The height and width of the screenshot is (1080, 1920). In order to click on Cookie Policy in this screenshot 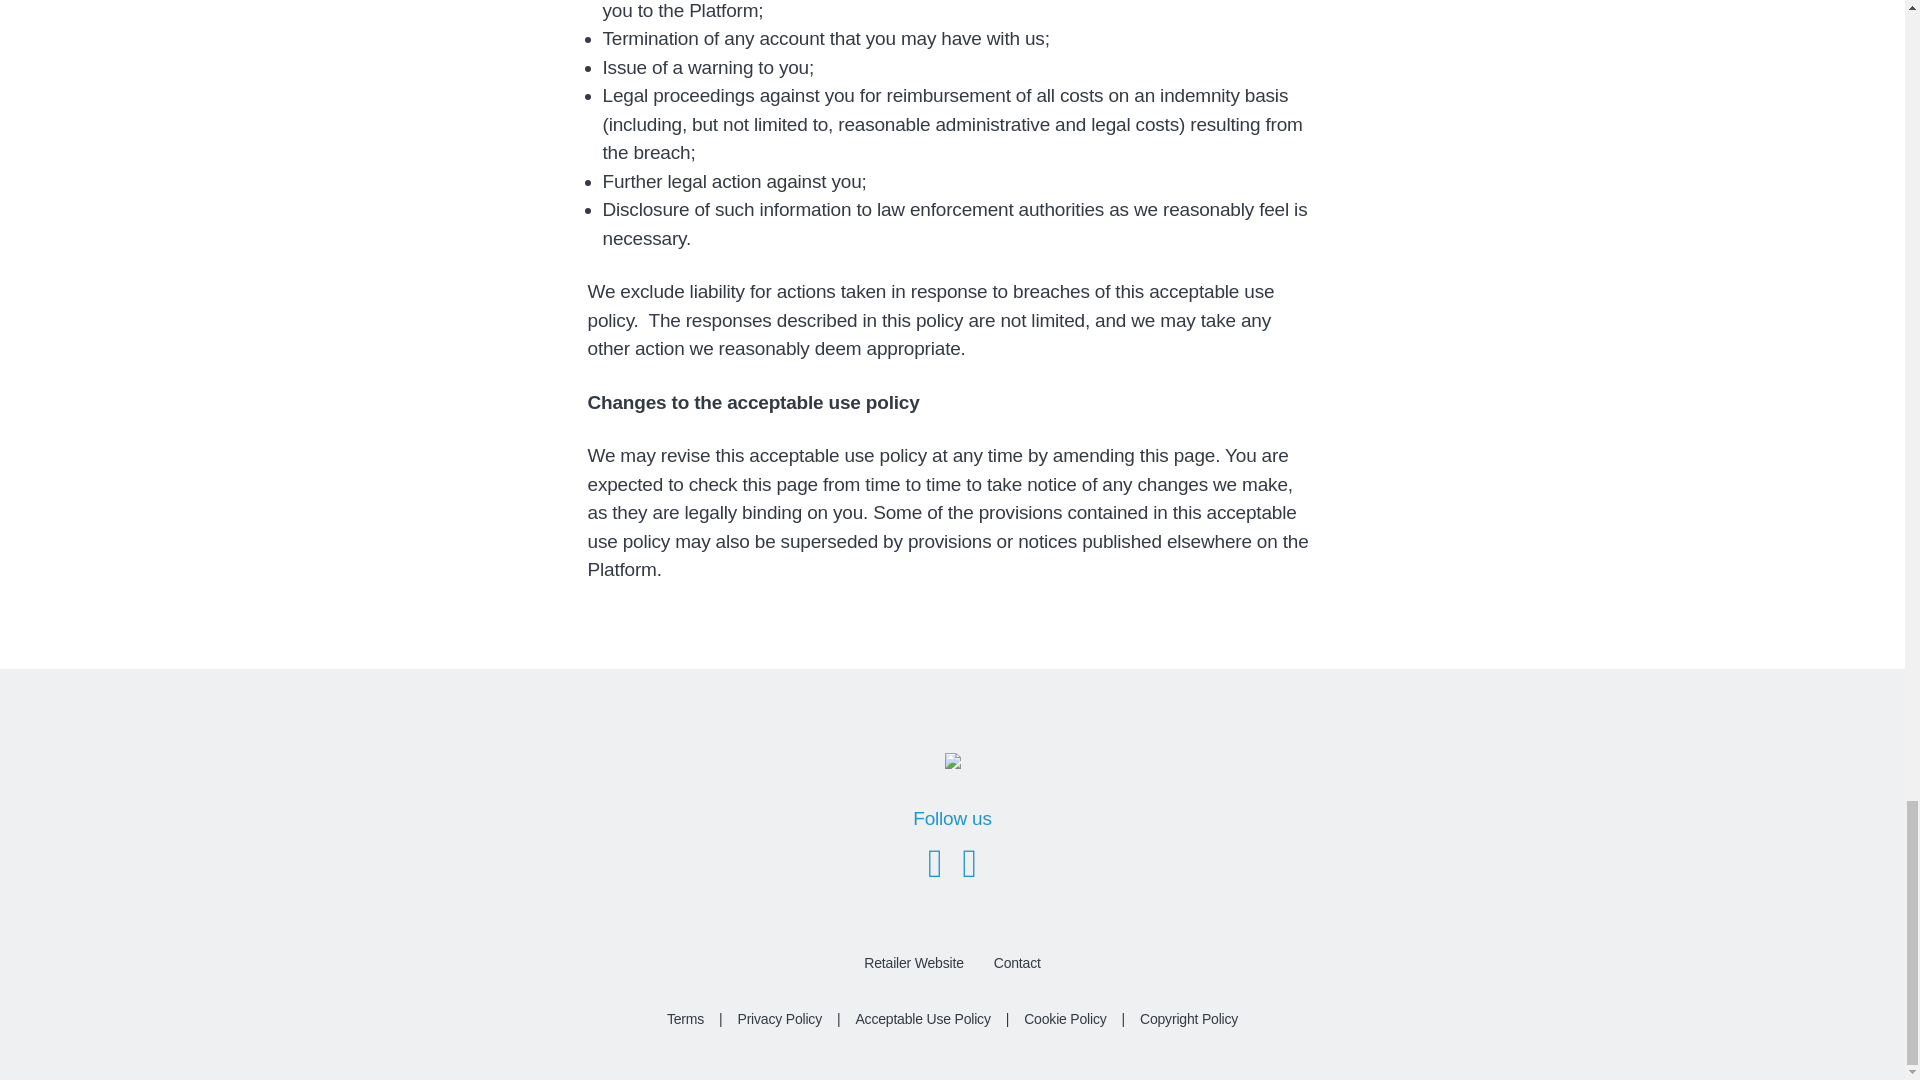, I will do `click(1065, 1019)`.